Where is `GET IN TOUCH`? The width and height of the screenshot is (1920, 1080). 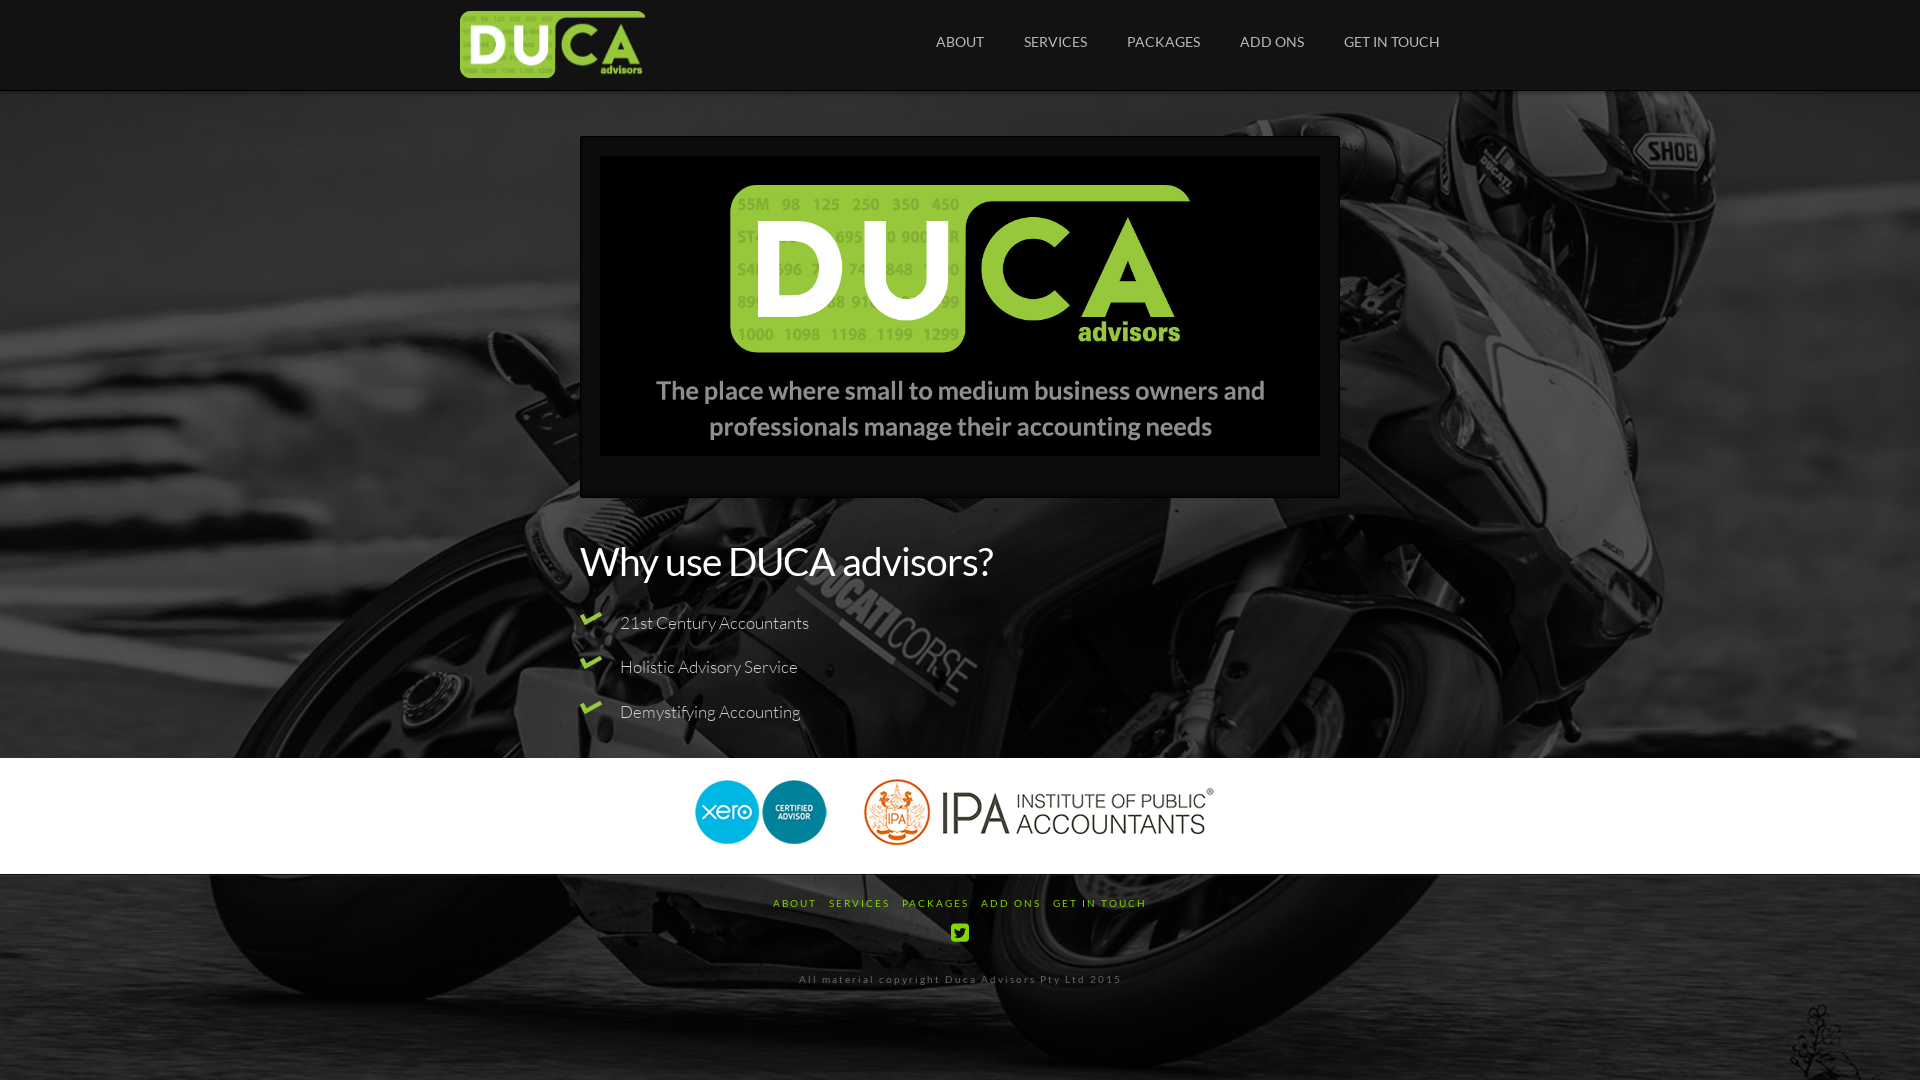
GET IN TOUCH is located at coordinates (1100, 904).